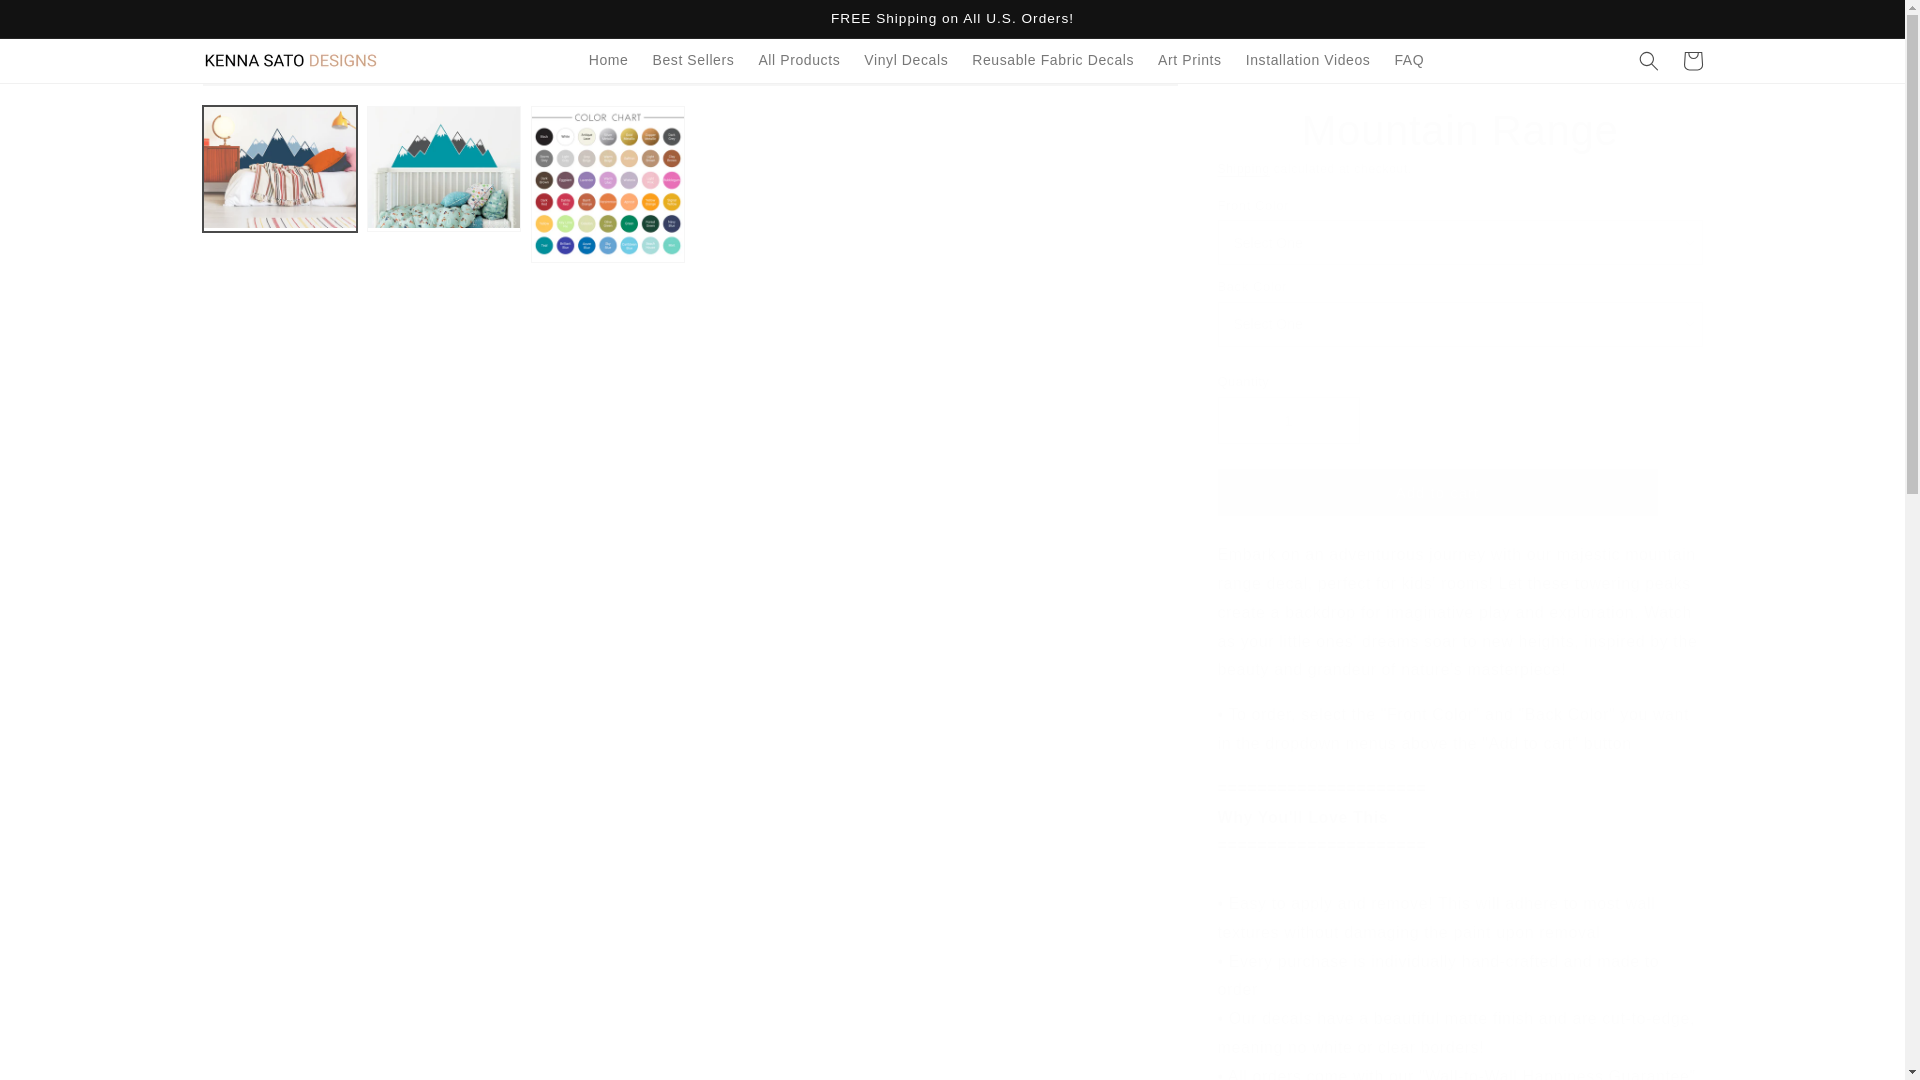  Describe the element at coordinates (692, 60) in the screenshot. I see `Best Sellers` at that location.